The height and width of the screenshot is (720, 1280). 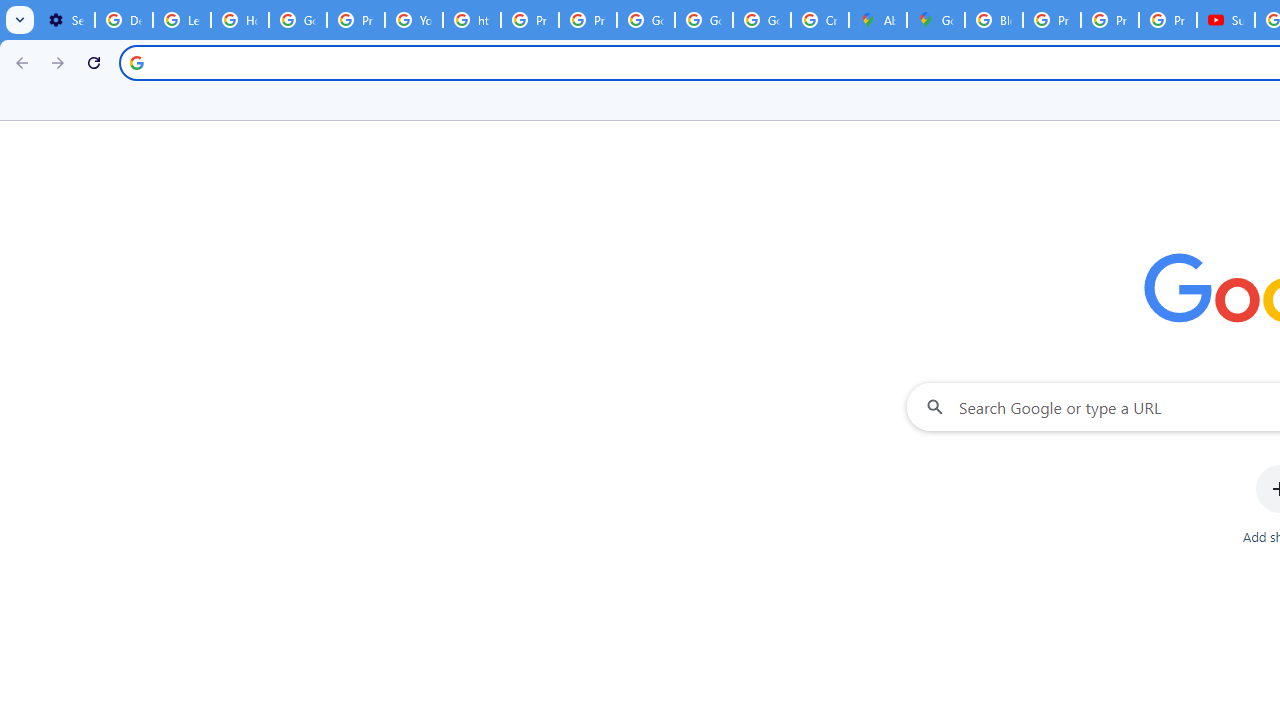 I want to click on Privacy Help Center - Policies Help, so click(x=1052, y=20).